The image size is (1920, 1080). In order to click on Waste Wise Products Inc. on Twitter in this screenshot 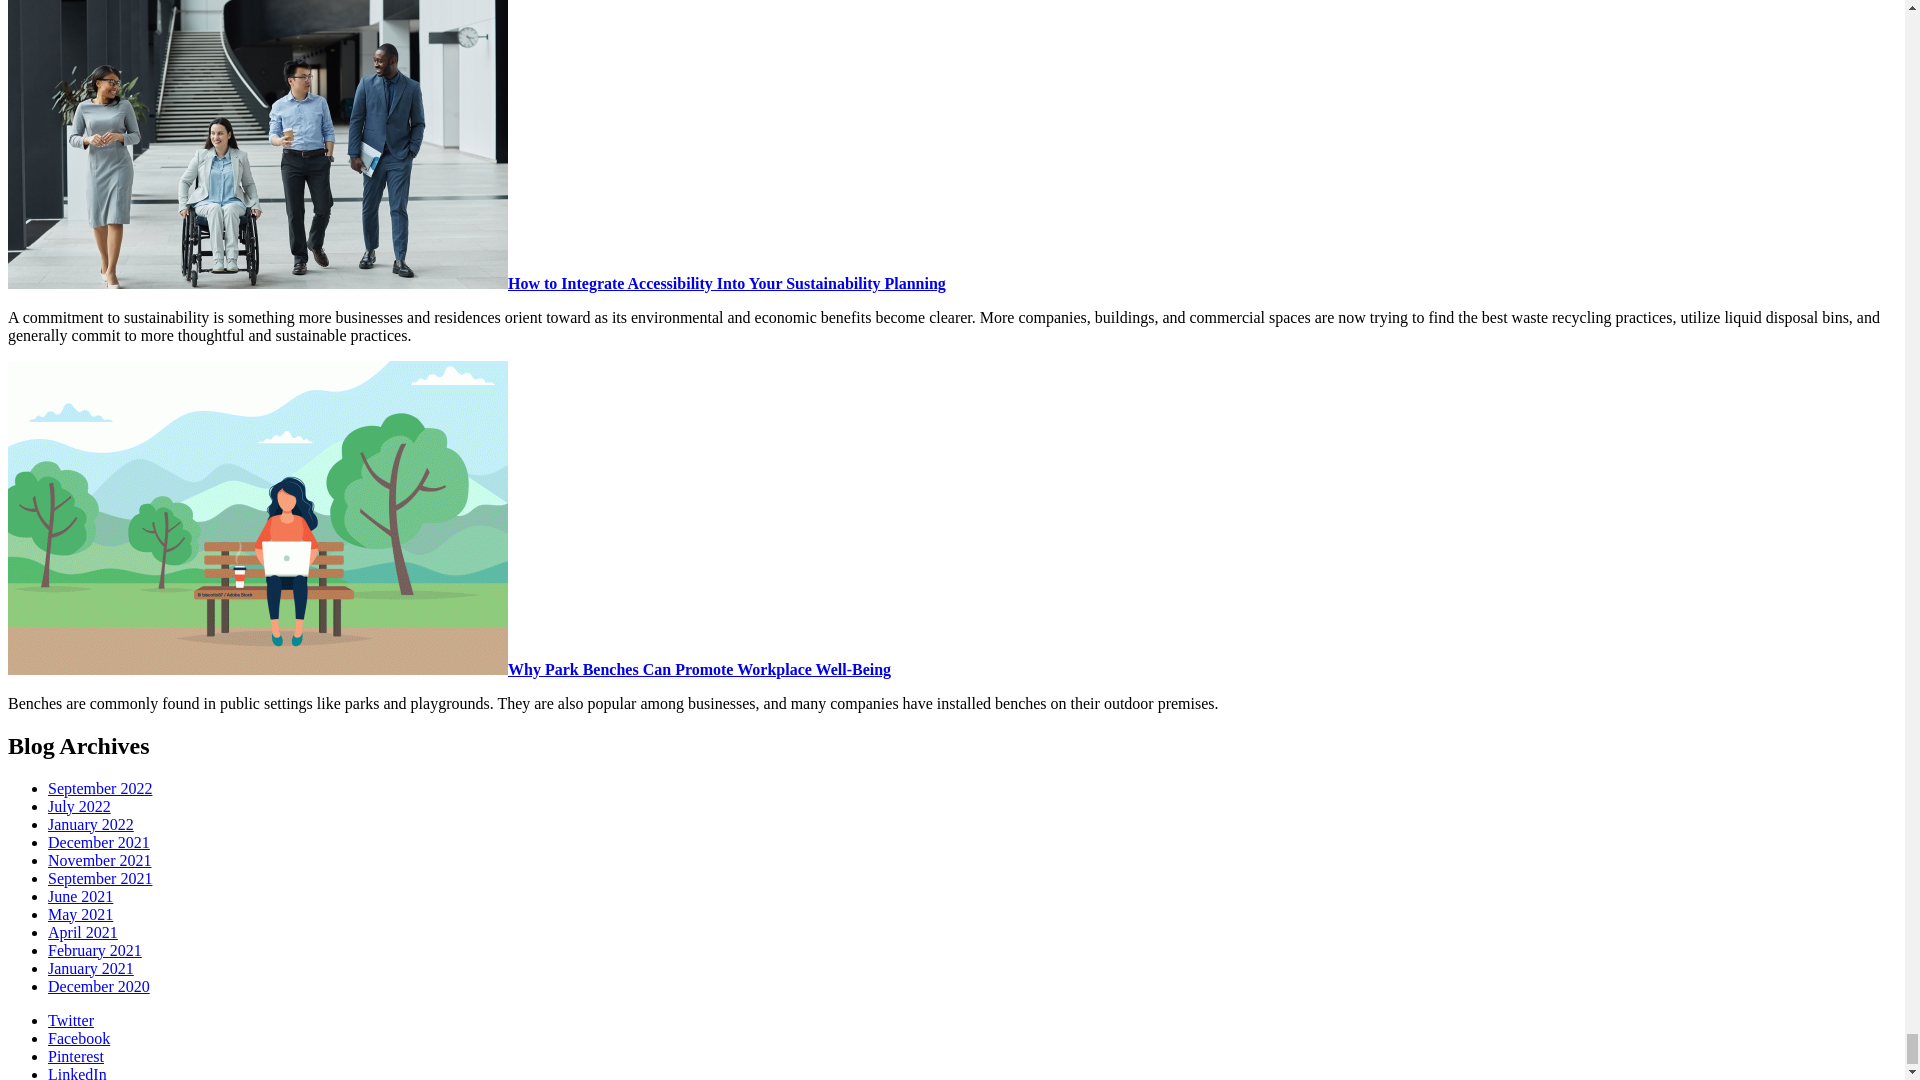, I will do `click(71, 1020)`.